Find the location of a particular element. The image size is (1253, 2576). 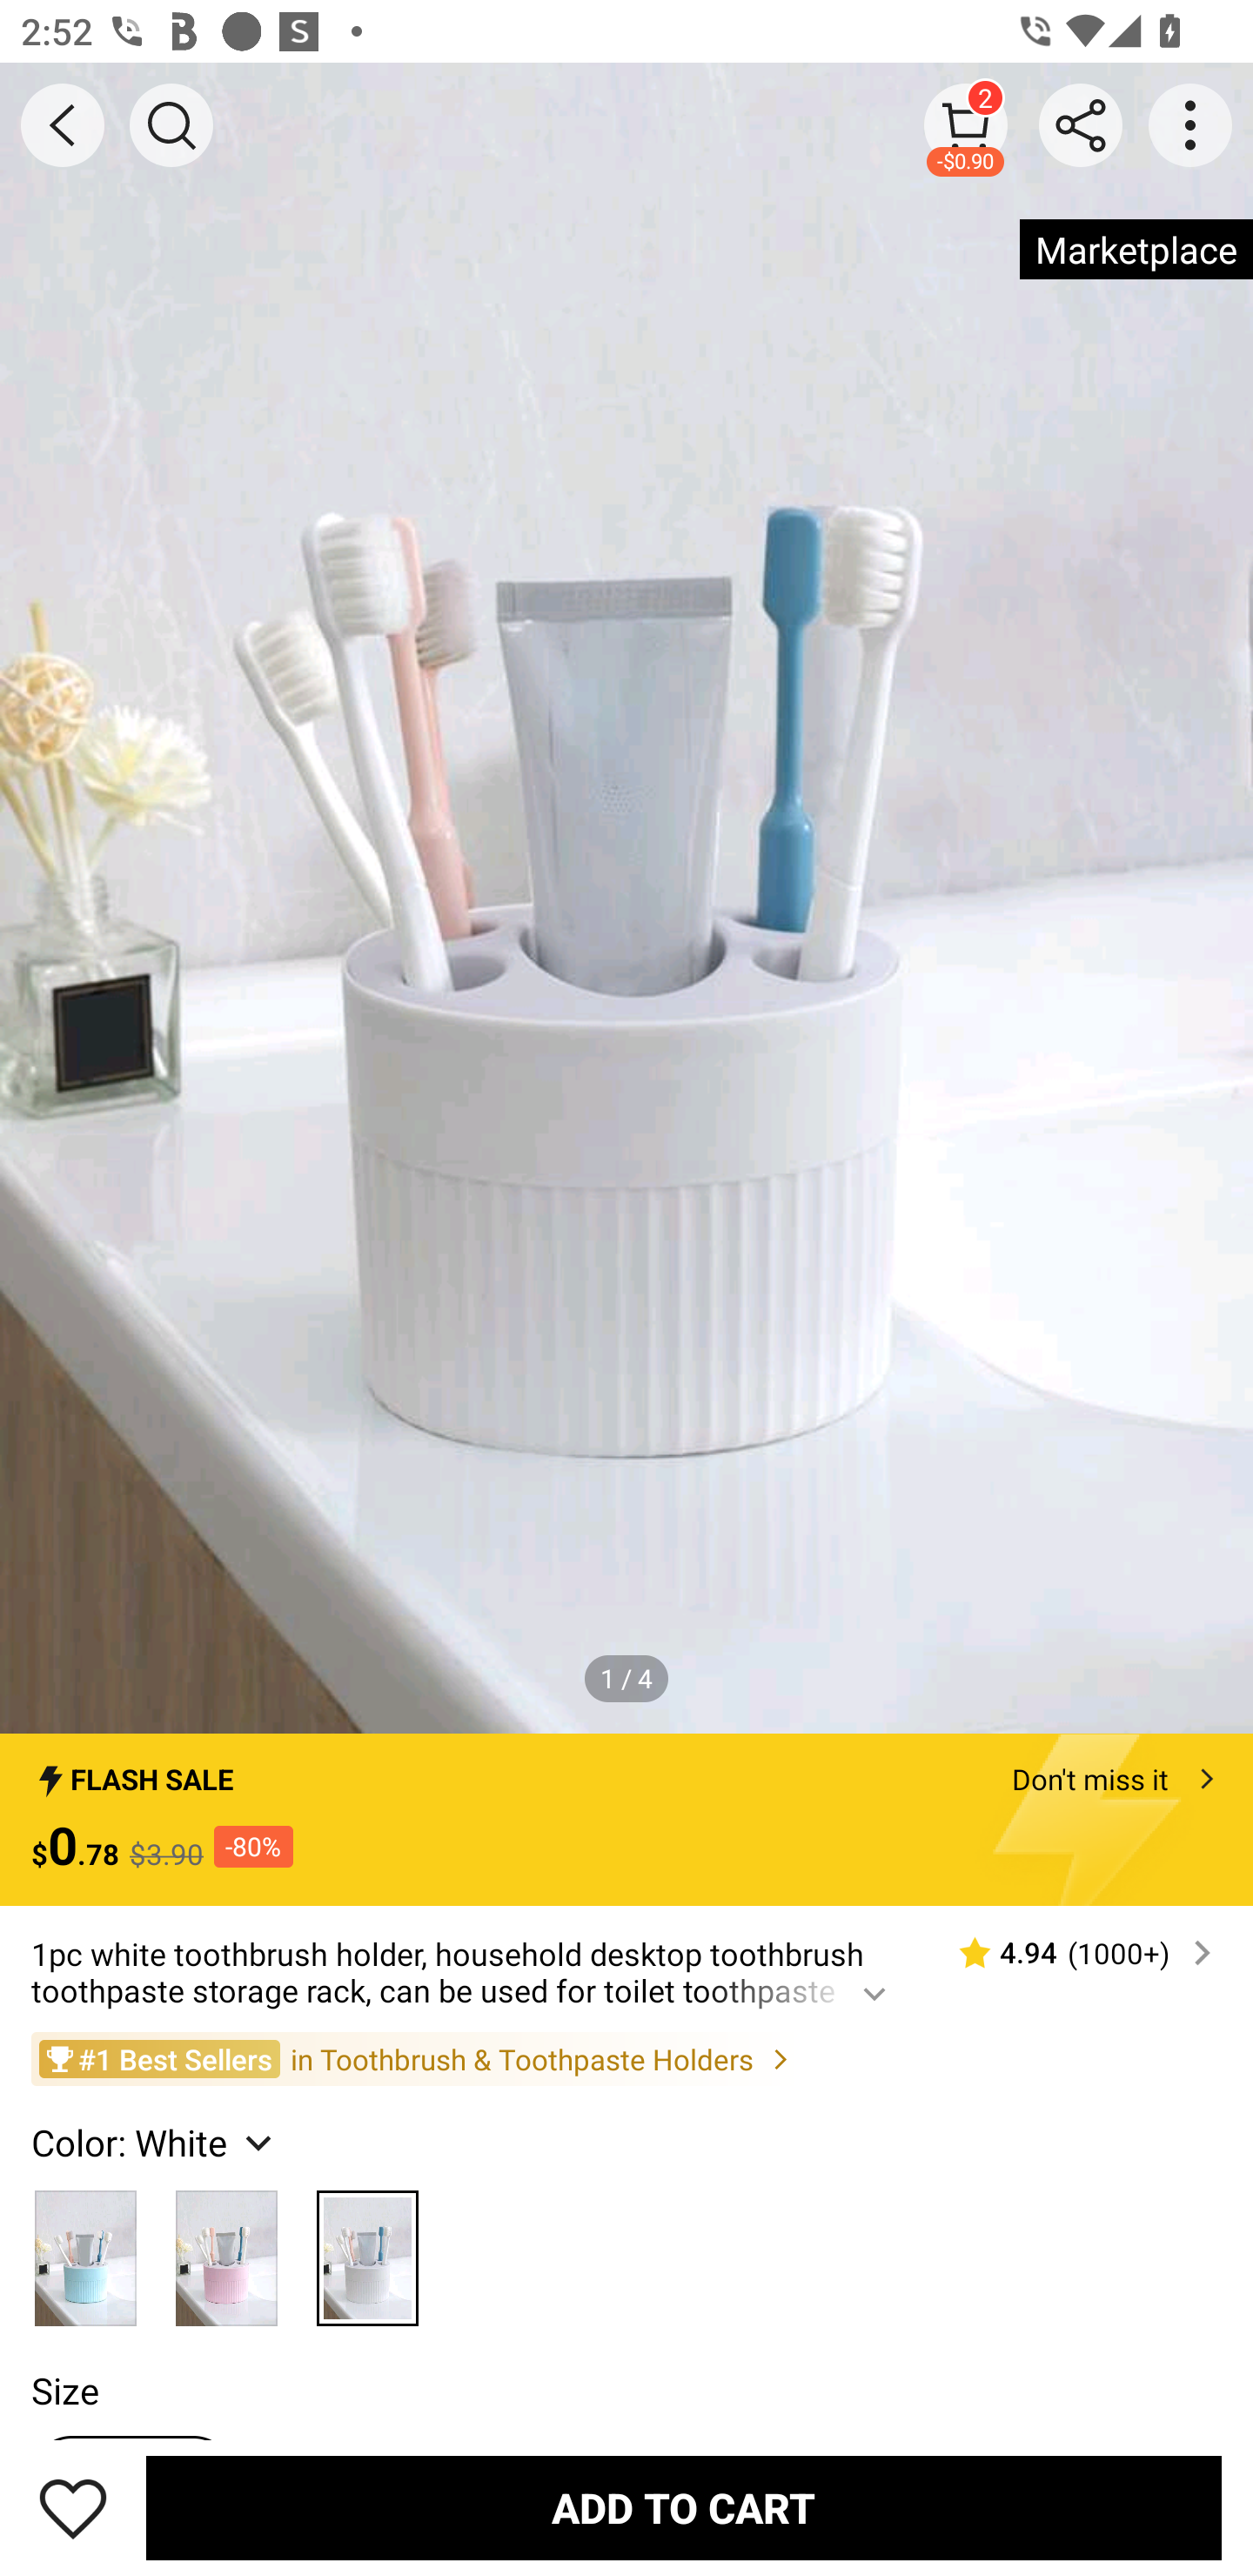

Size is located at coordinates (64, 2390).